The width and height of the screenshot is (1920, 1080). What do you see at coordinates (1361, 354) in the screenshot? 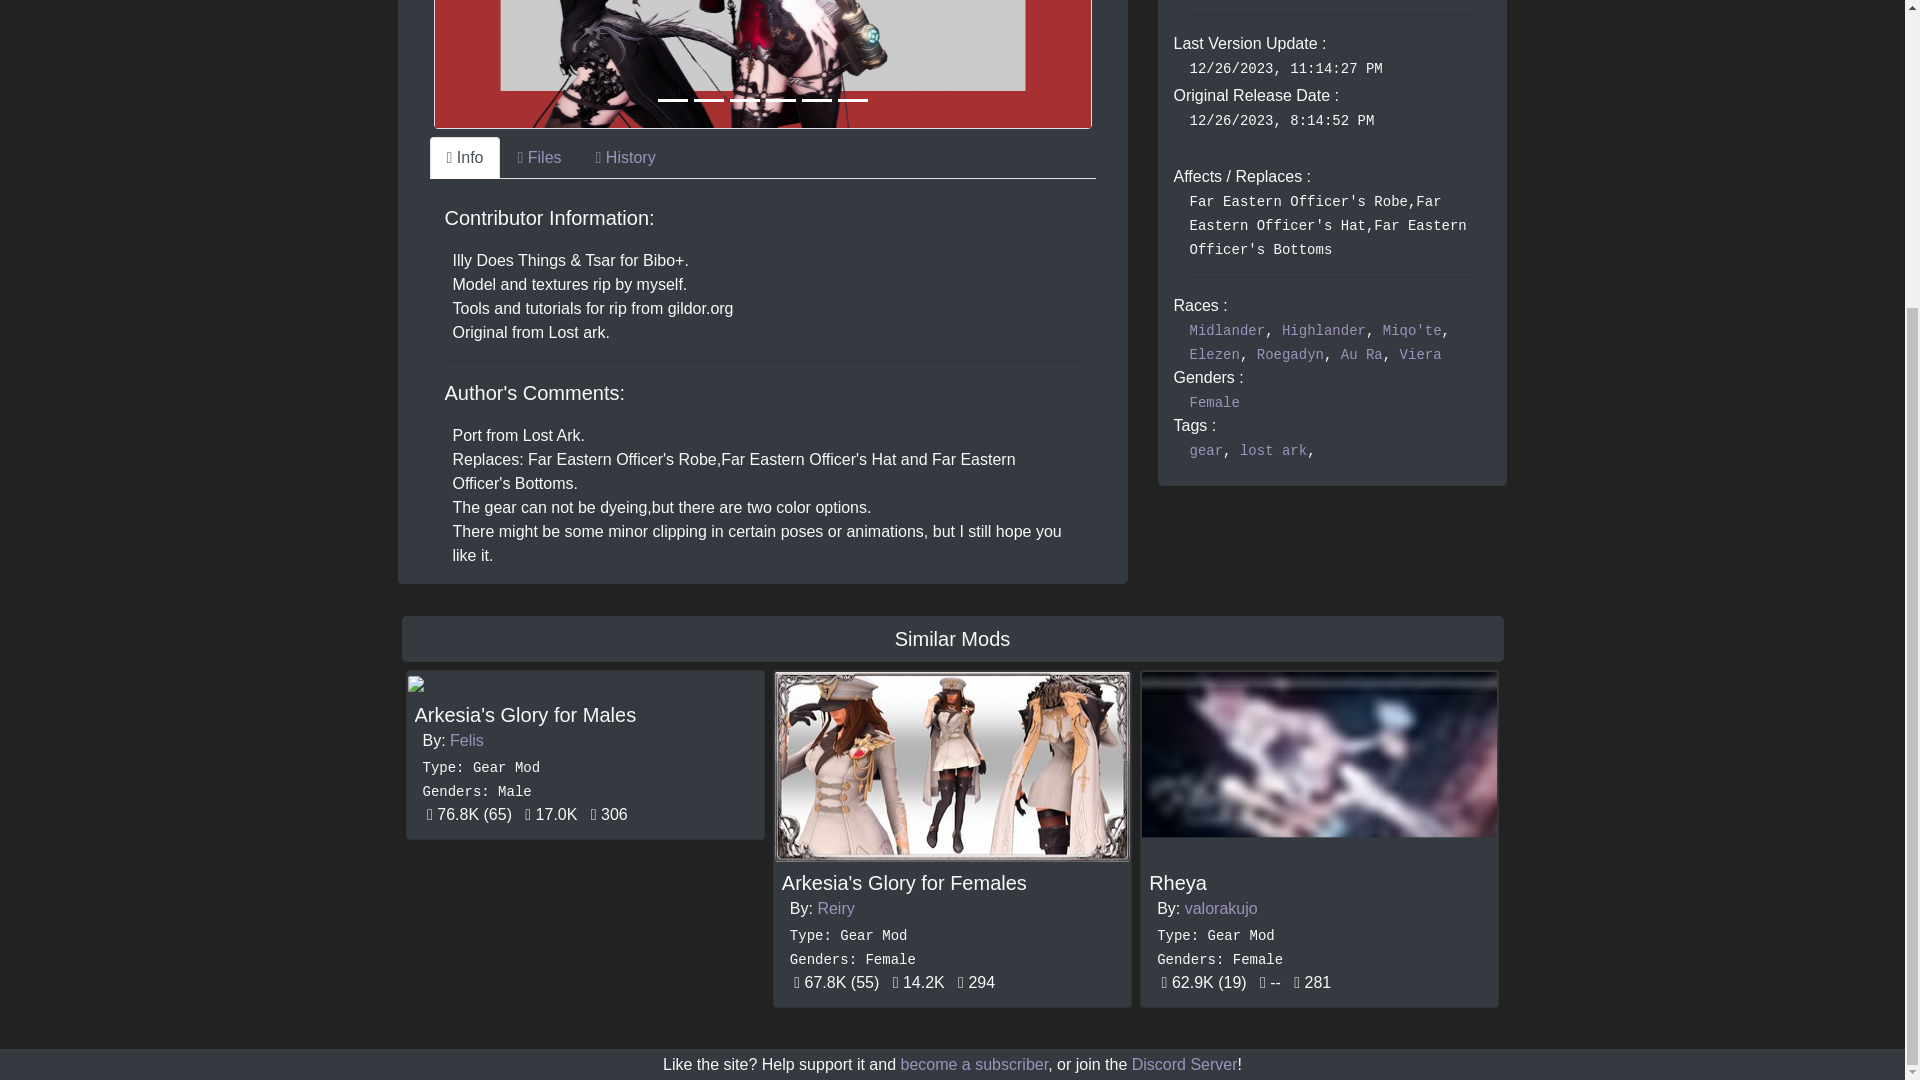
I see `Au Ra` at bounding box center [1361, 354].